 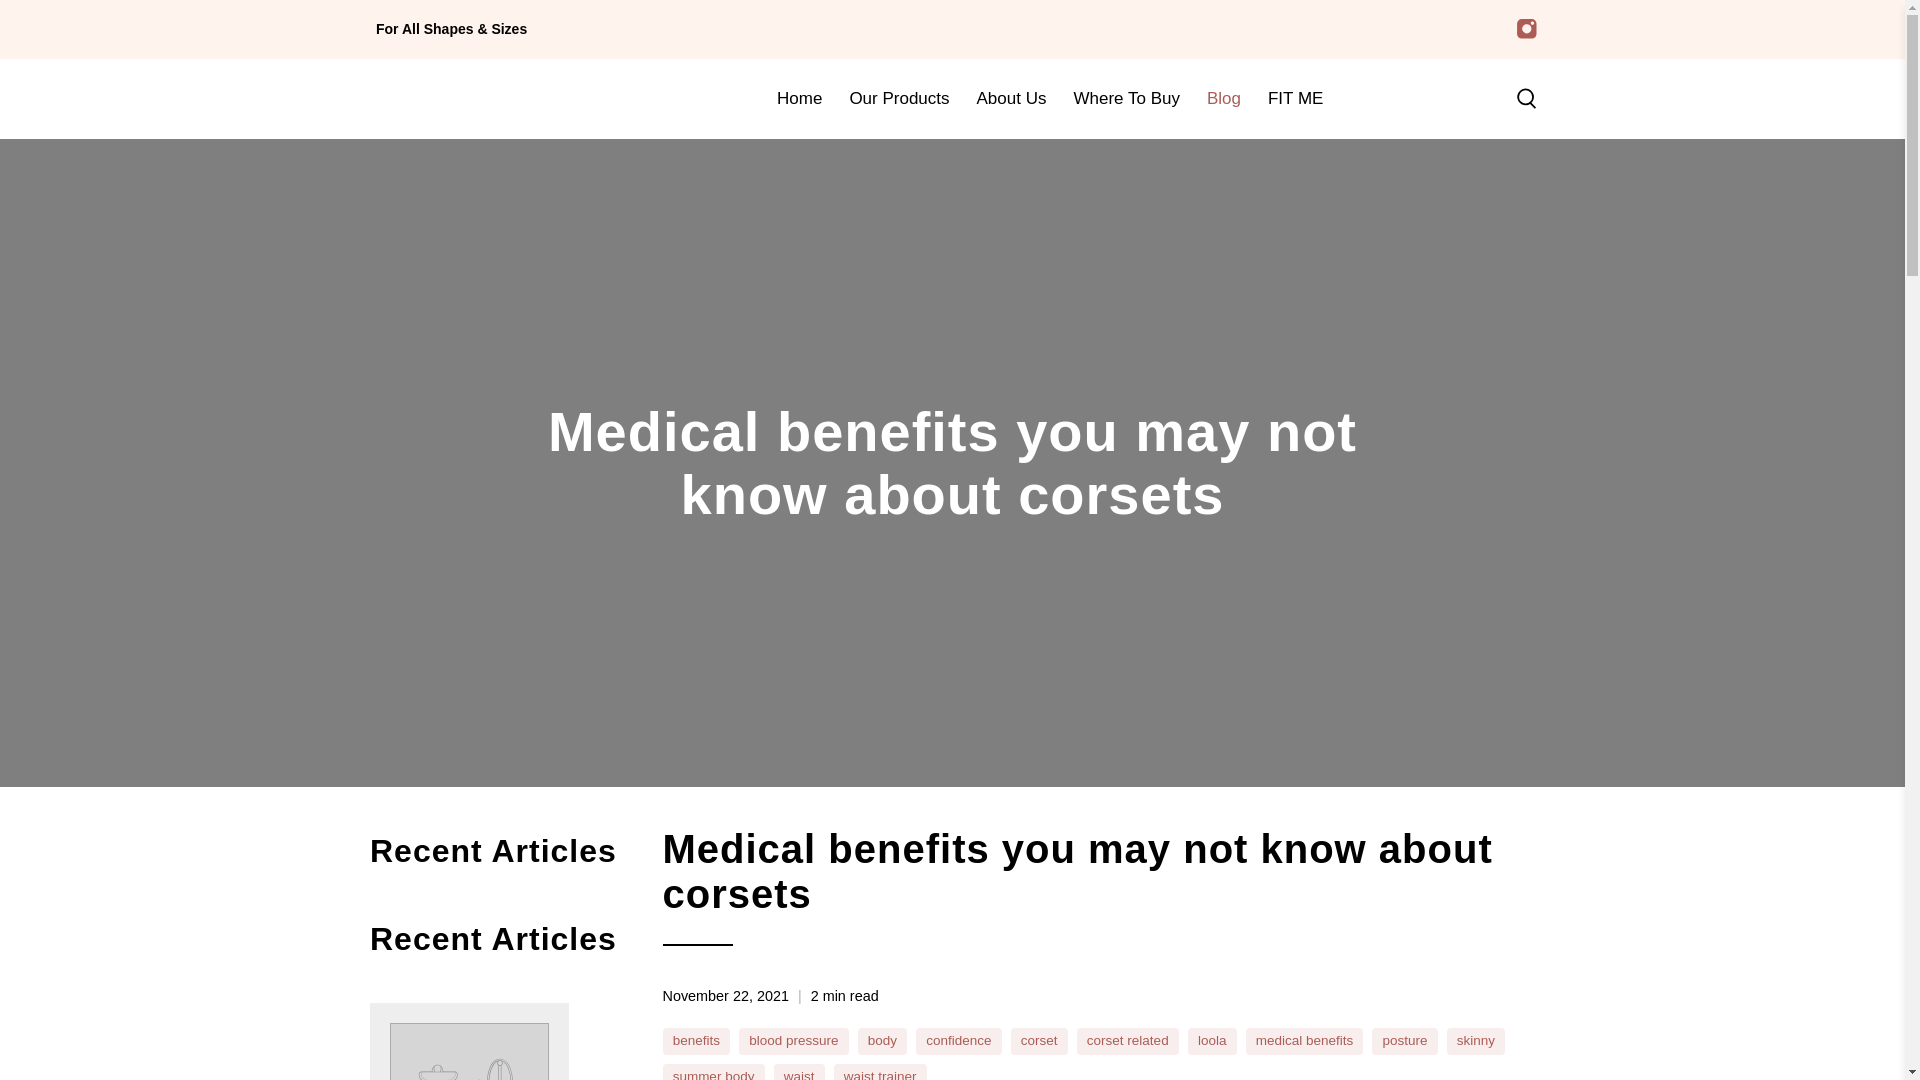 What do you see at coordinates (792, 1040) in the screenshot?
I see `blood pressure` at bounding box center [792, 1040].